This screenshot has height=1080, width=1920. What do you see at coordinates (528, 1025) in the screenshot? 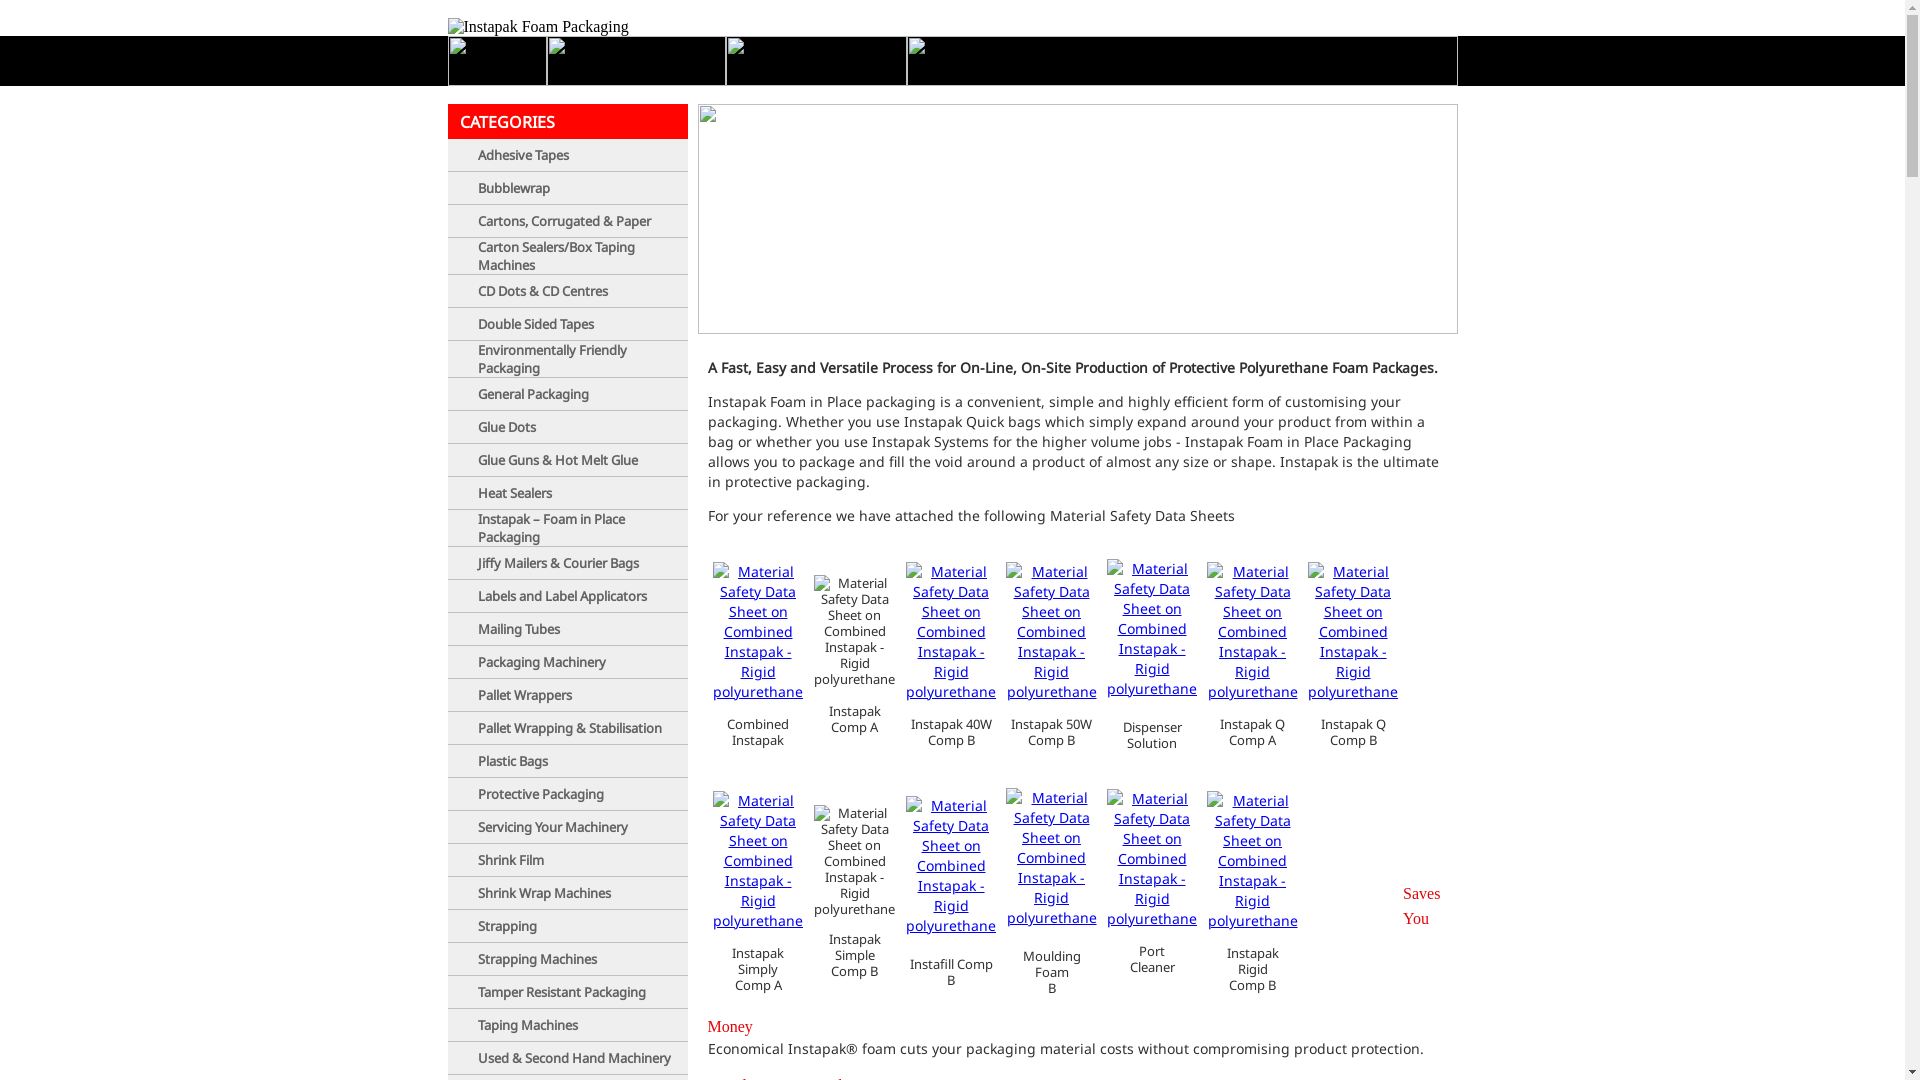
I see `Taping Machines` at bounding box center [528, 1025].